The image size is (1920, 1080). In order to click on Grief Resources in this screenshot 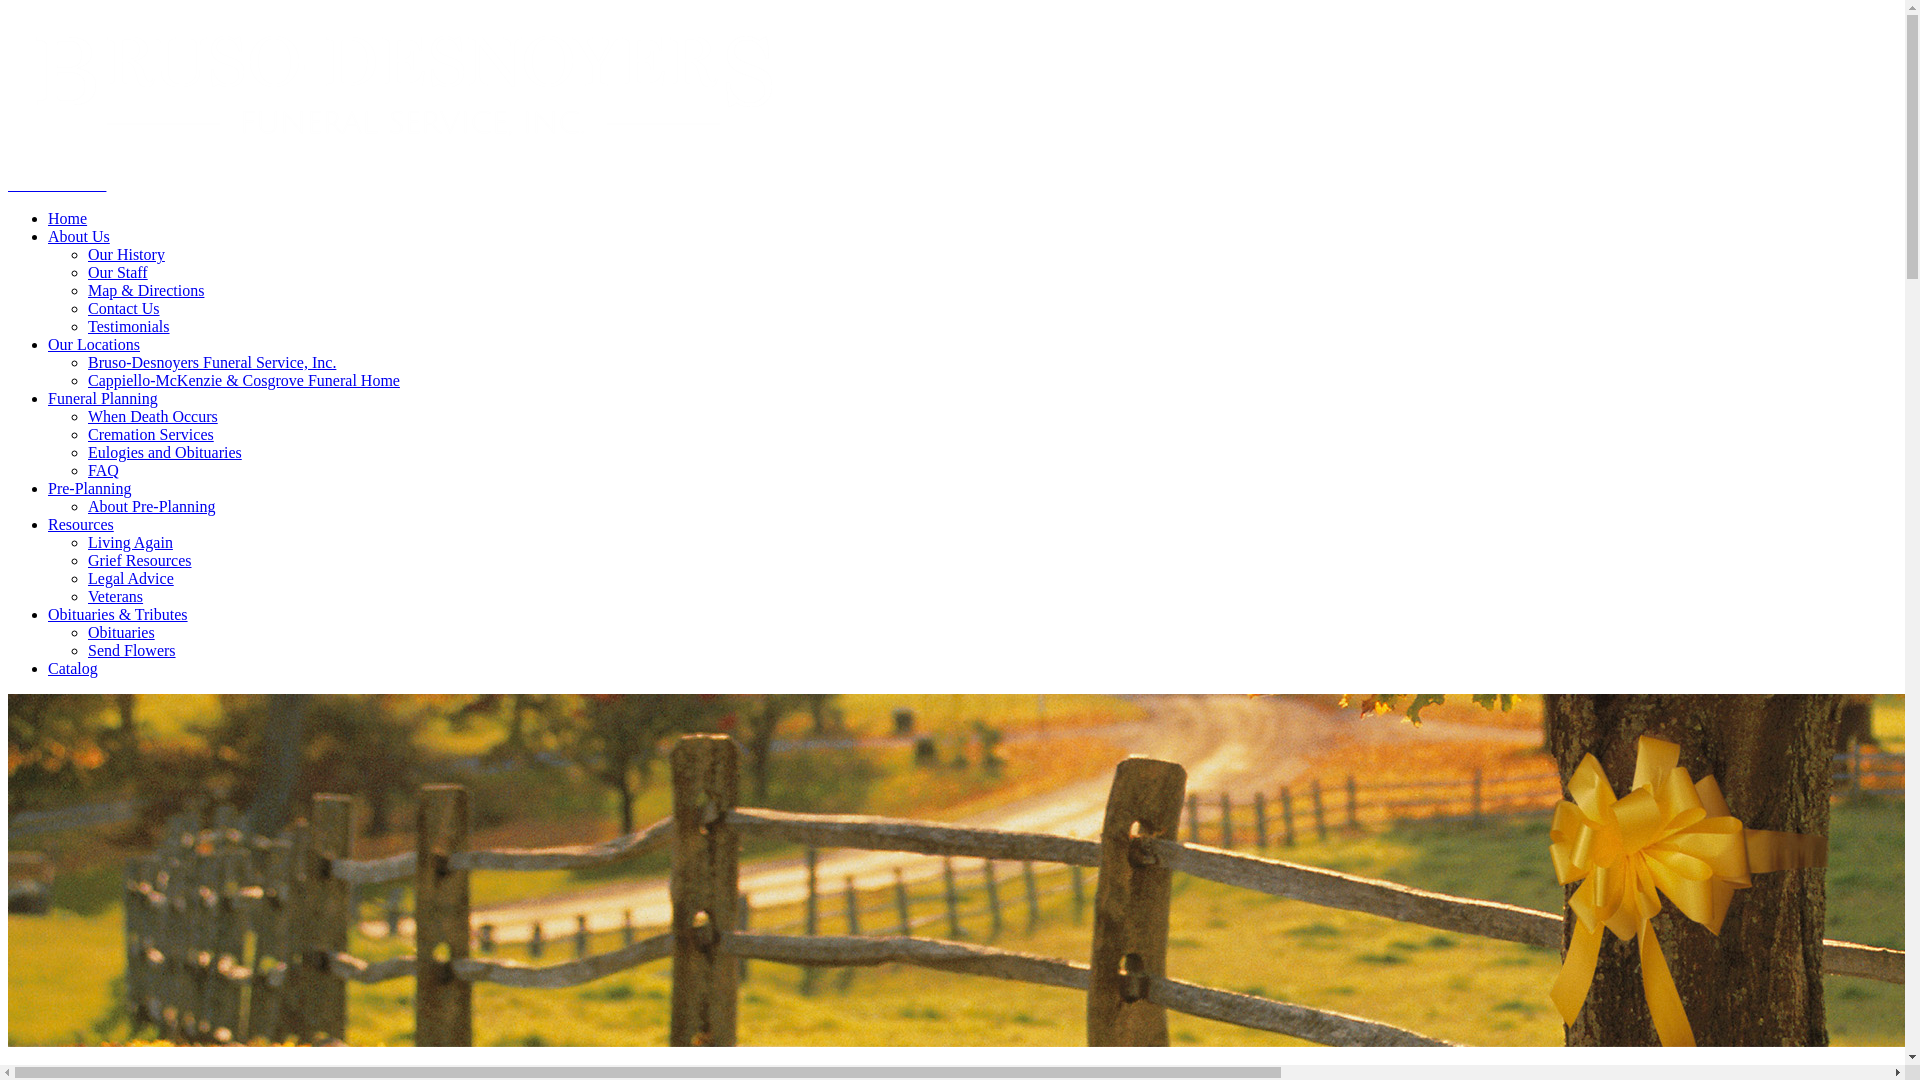, I will do `click(140, 560)`.